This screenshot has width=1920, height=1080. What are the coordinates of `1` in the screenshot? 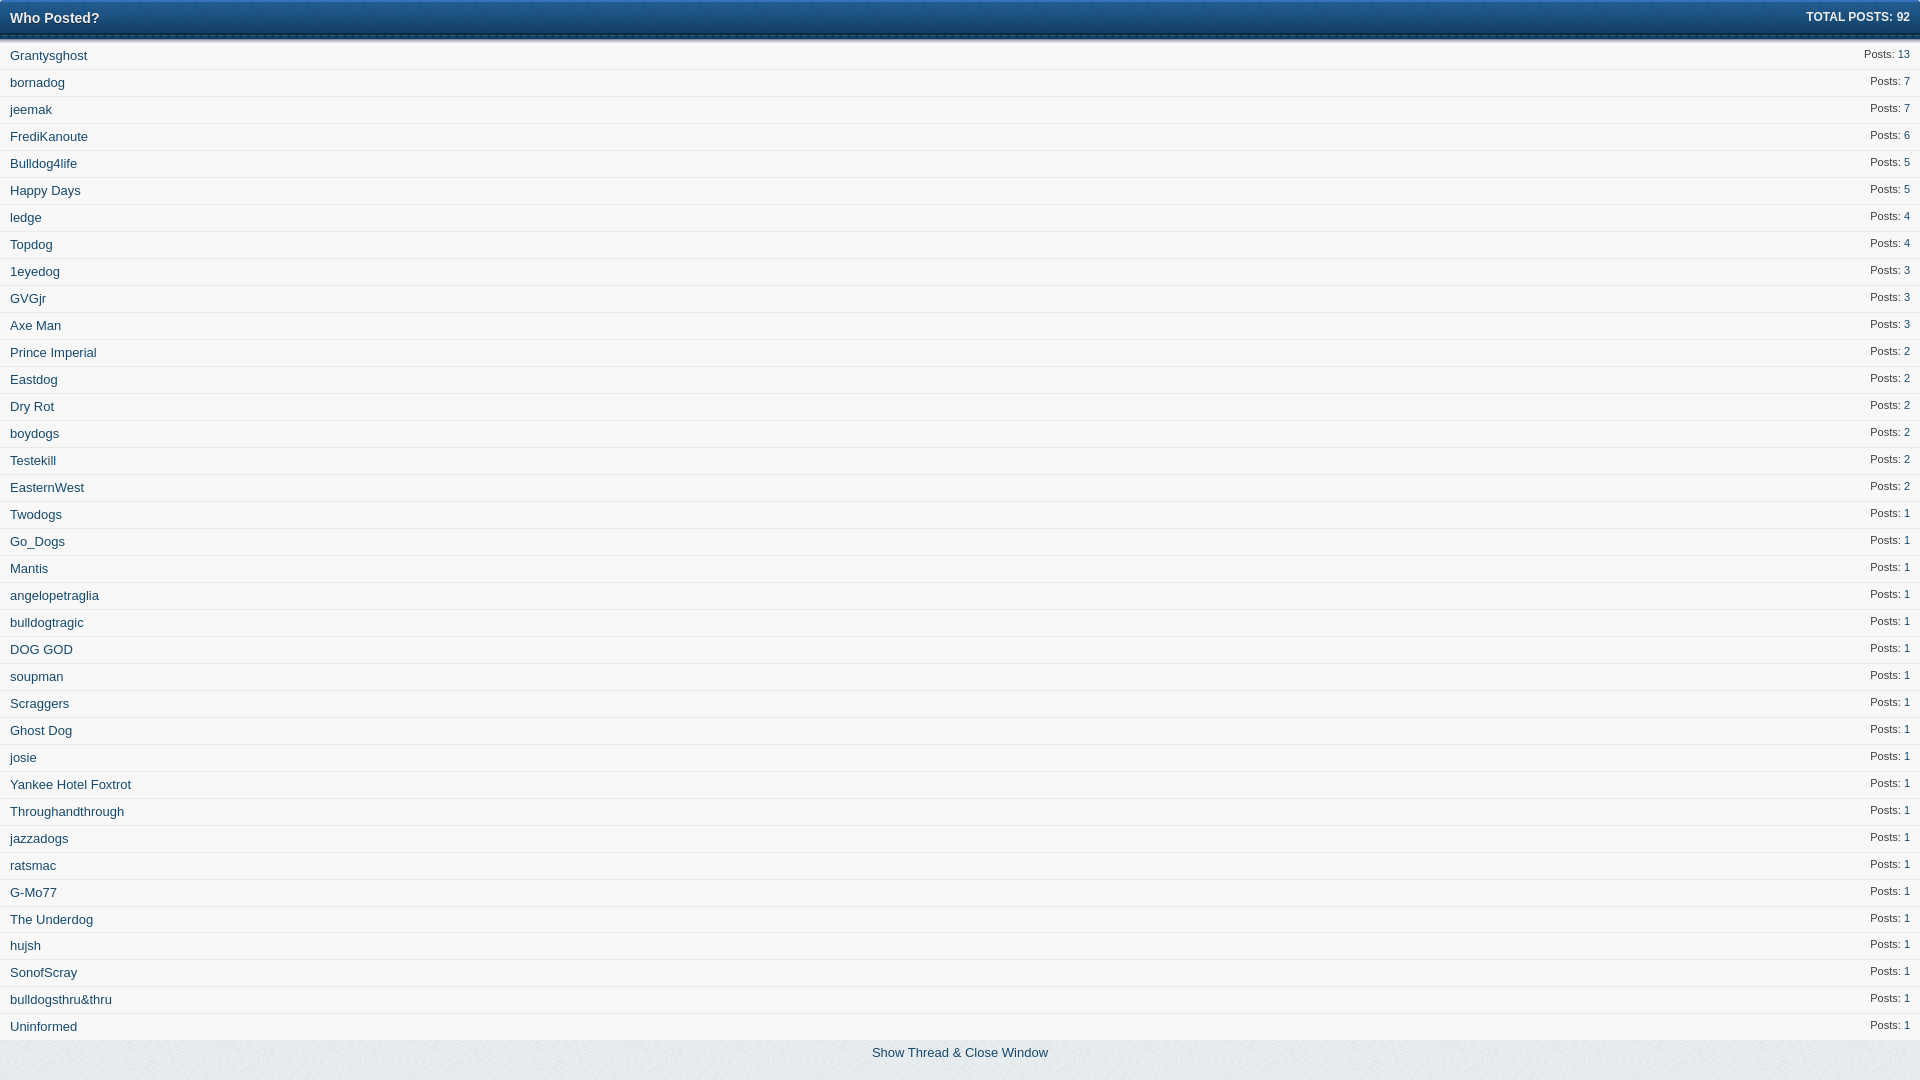 It's located at (1907, 729).